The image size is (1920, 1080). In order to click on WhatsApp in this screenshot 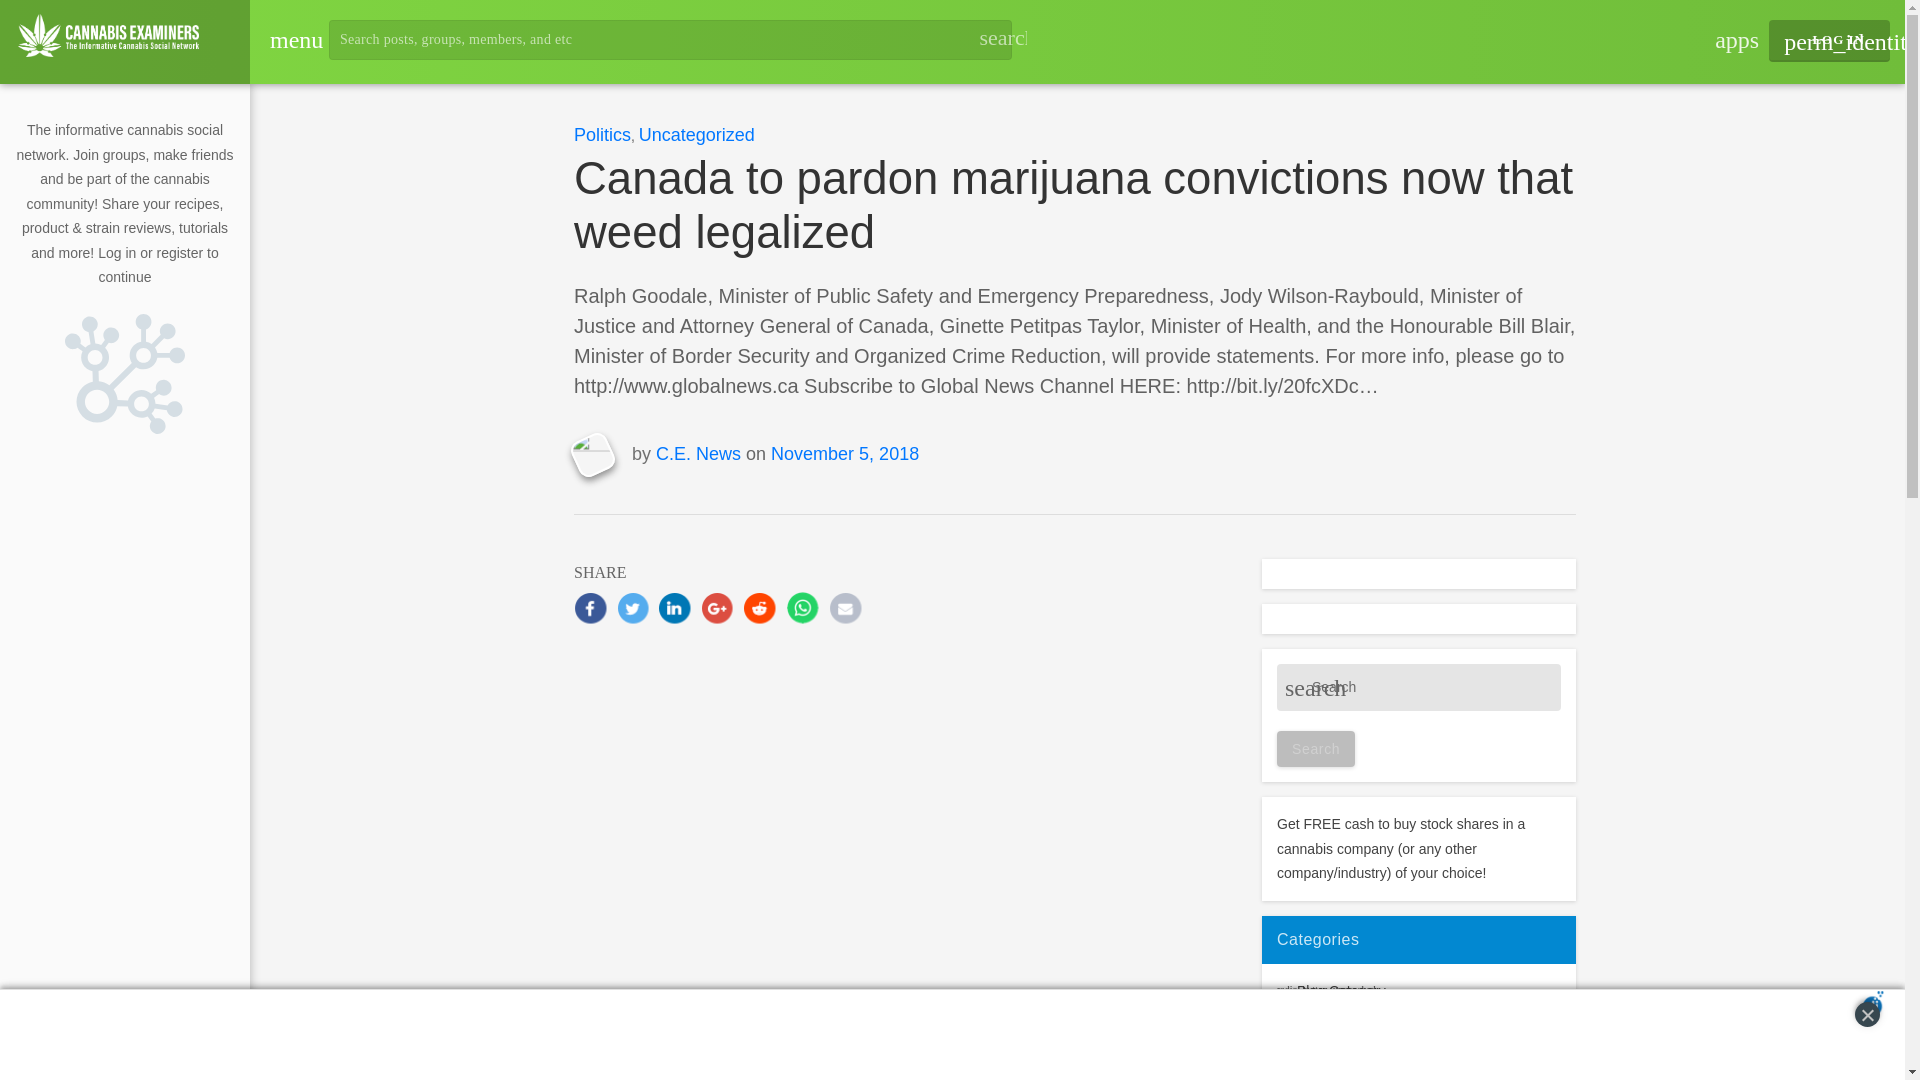, I will do `click(802, 608)`.